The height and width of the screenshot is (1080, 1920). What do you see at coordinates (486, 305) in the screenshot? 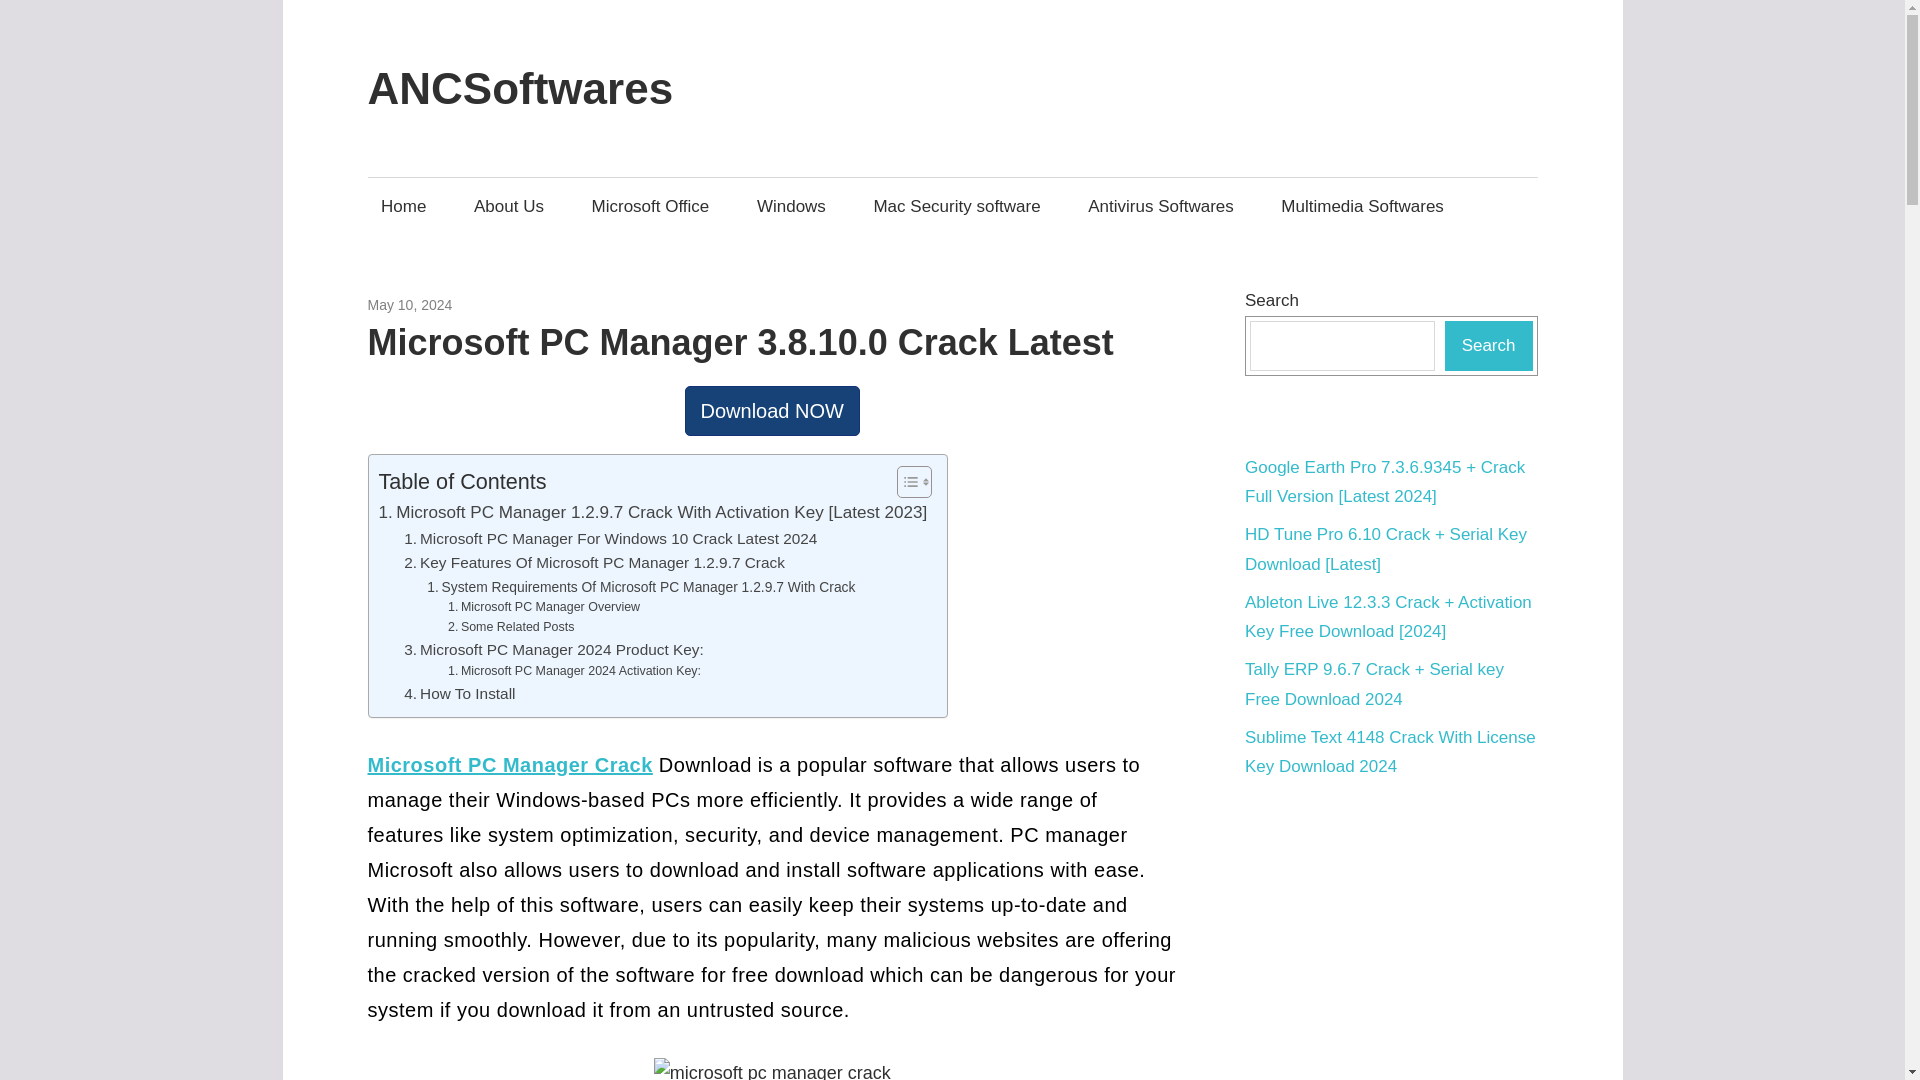
I see `Other Tools` at bounding box center [486, 305].